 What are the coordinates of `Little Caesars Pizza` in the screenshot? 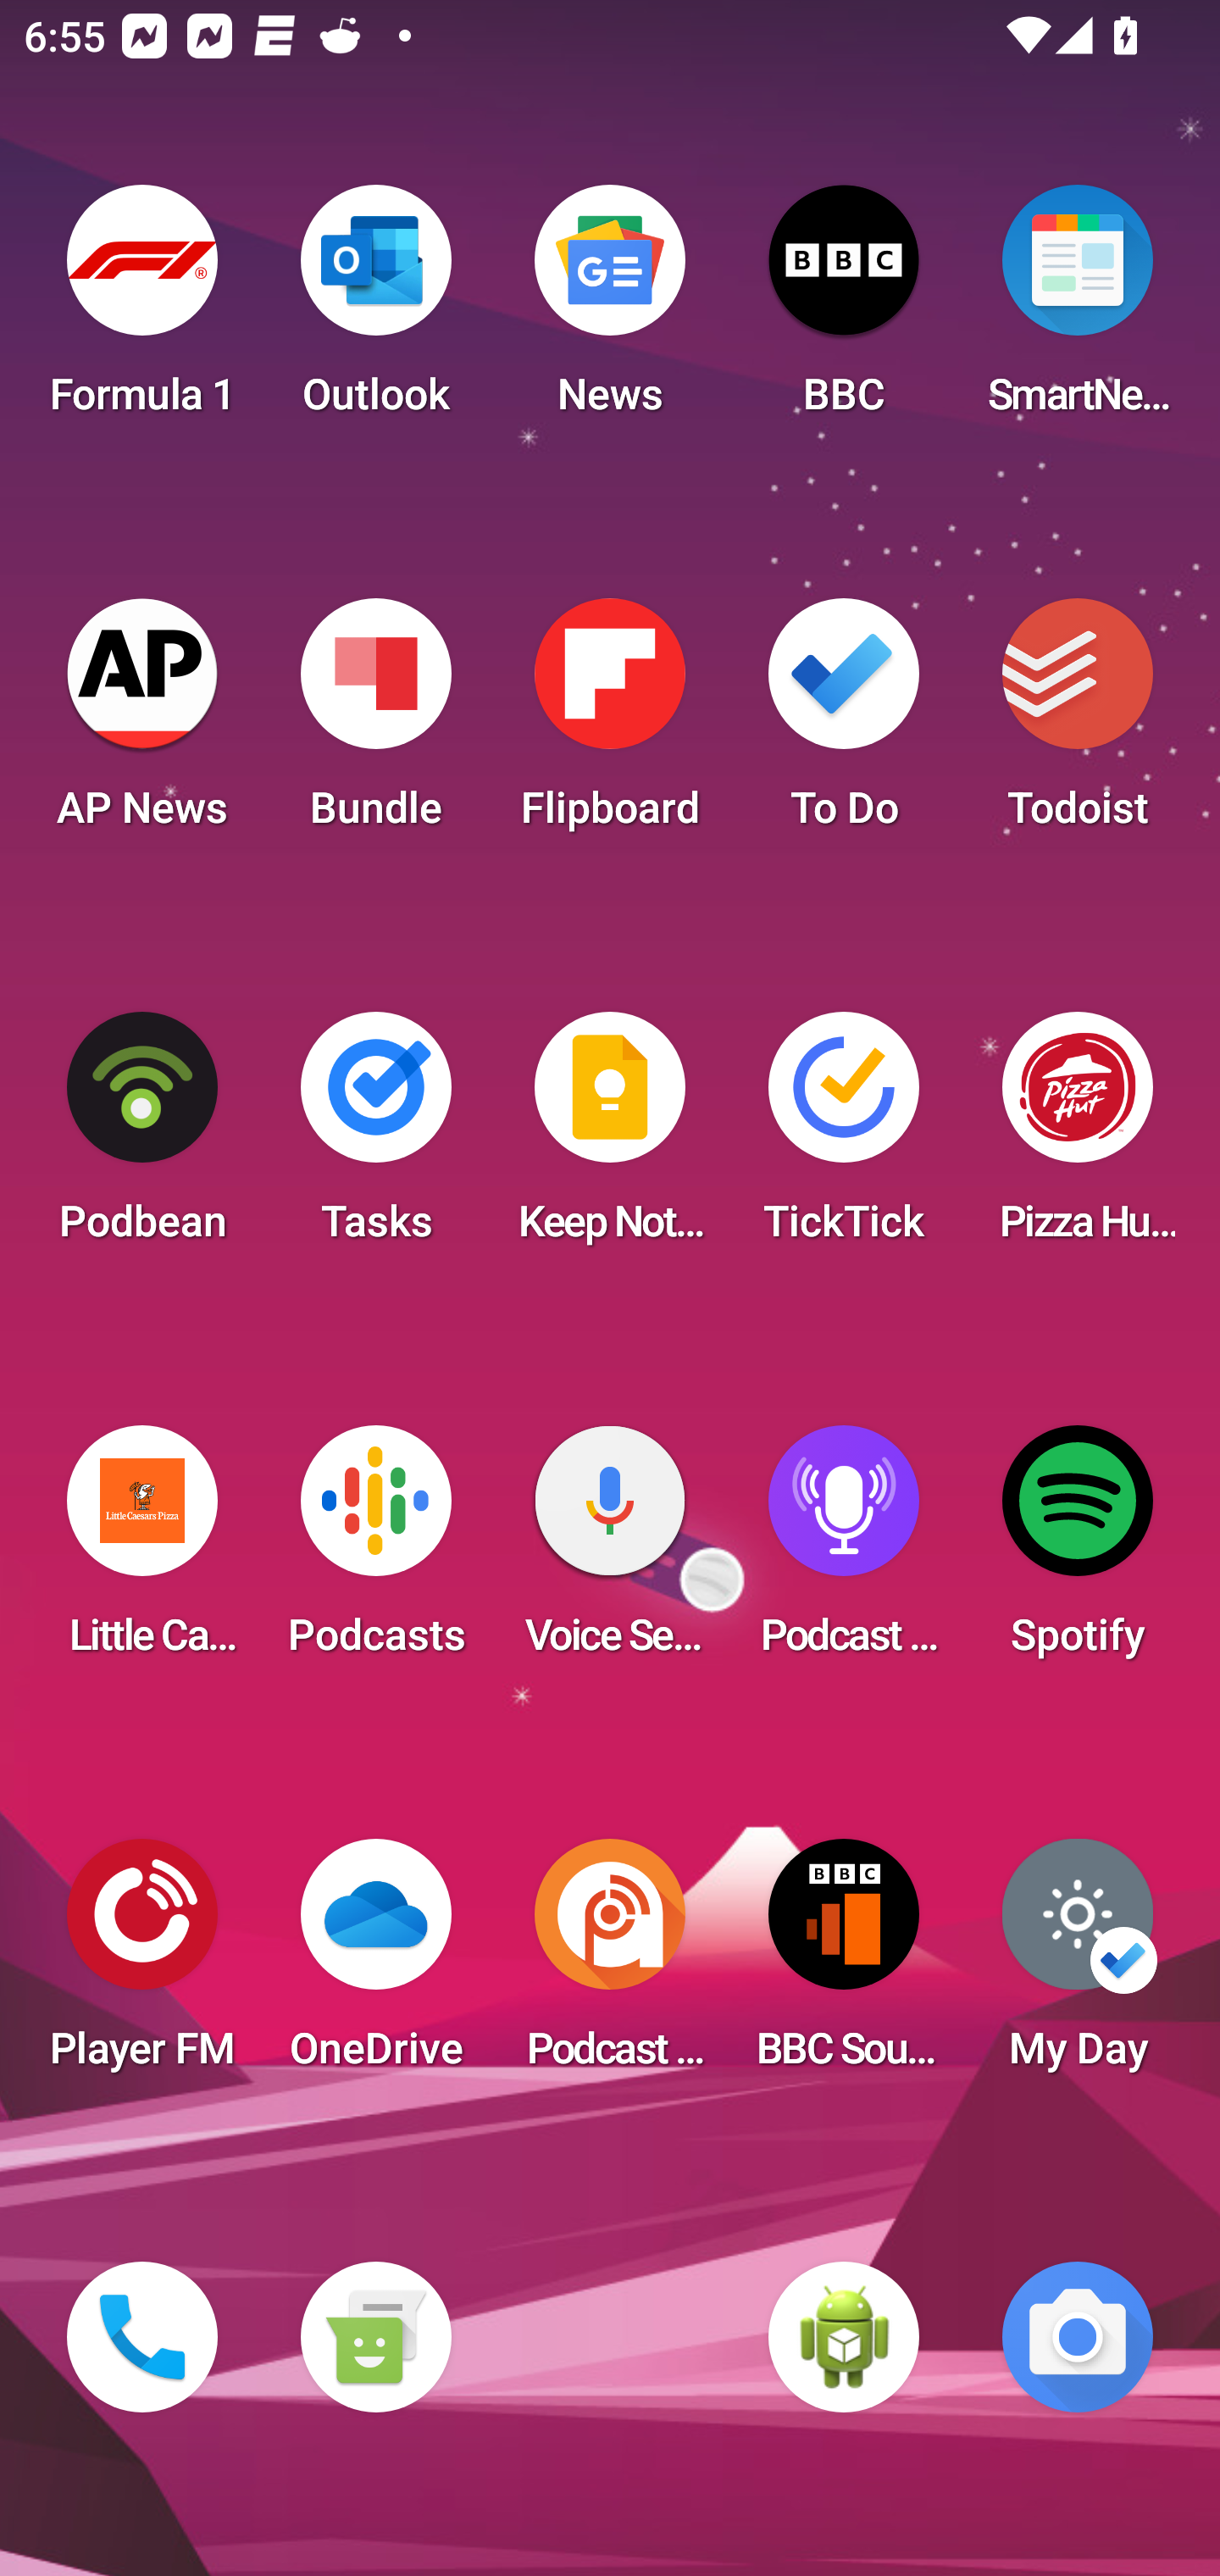 It's located at (142, 1551).